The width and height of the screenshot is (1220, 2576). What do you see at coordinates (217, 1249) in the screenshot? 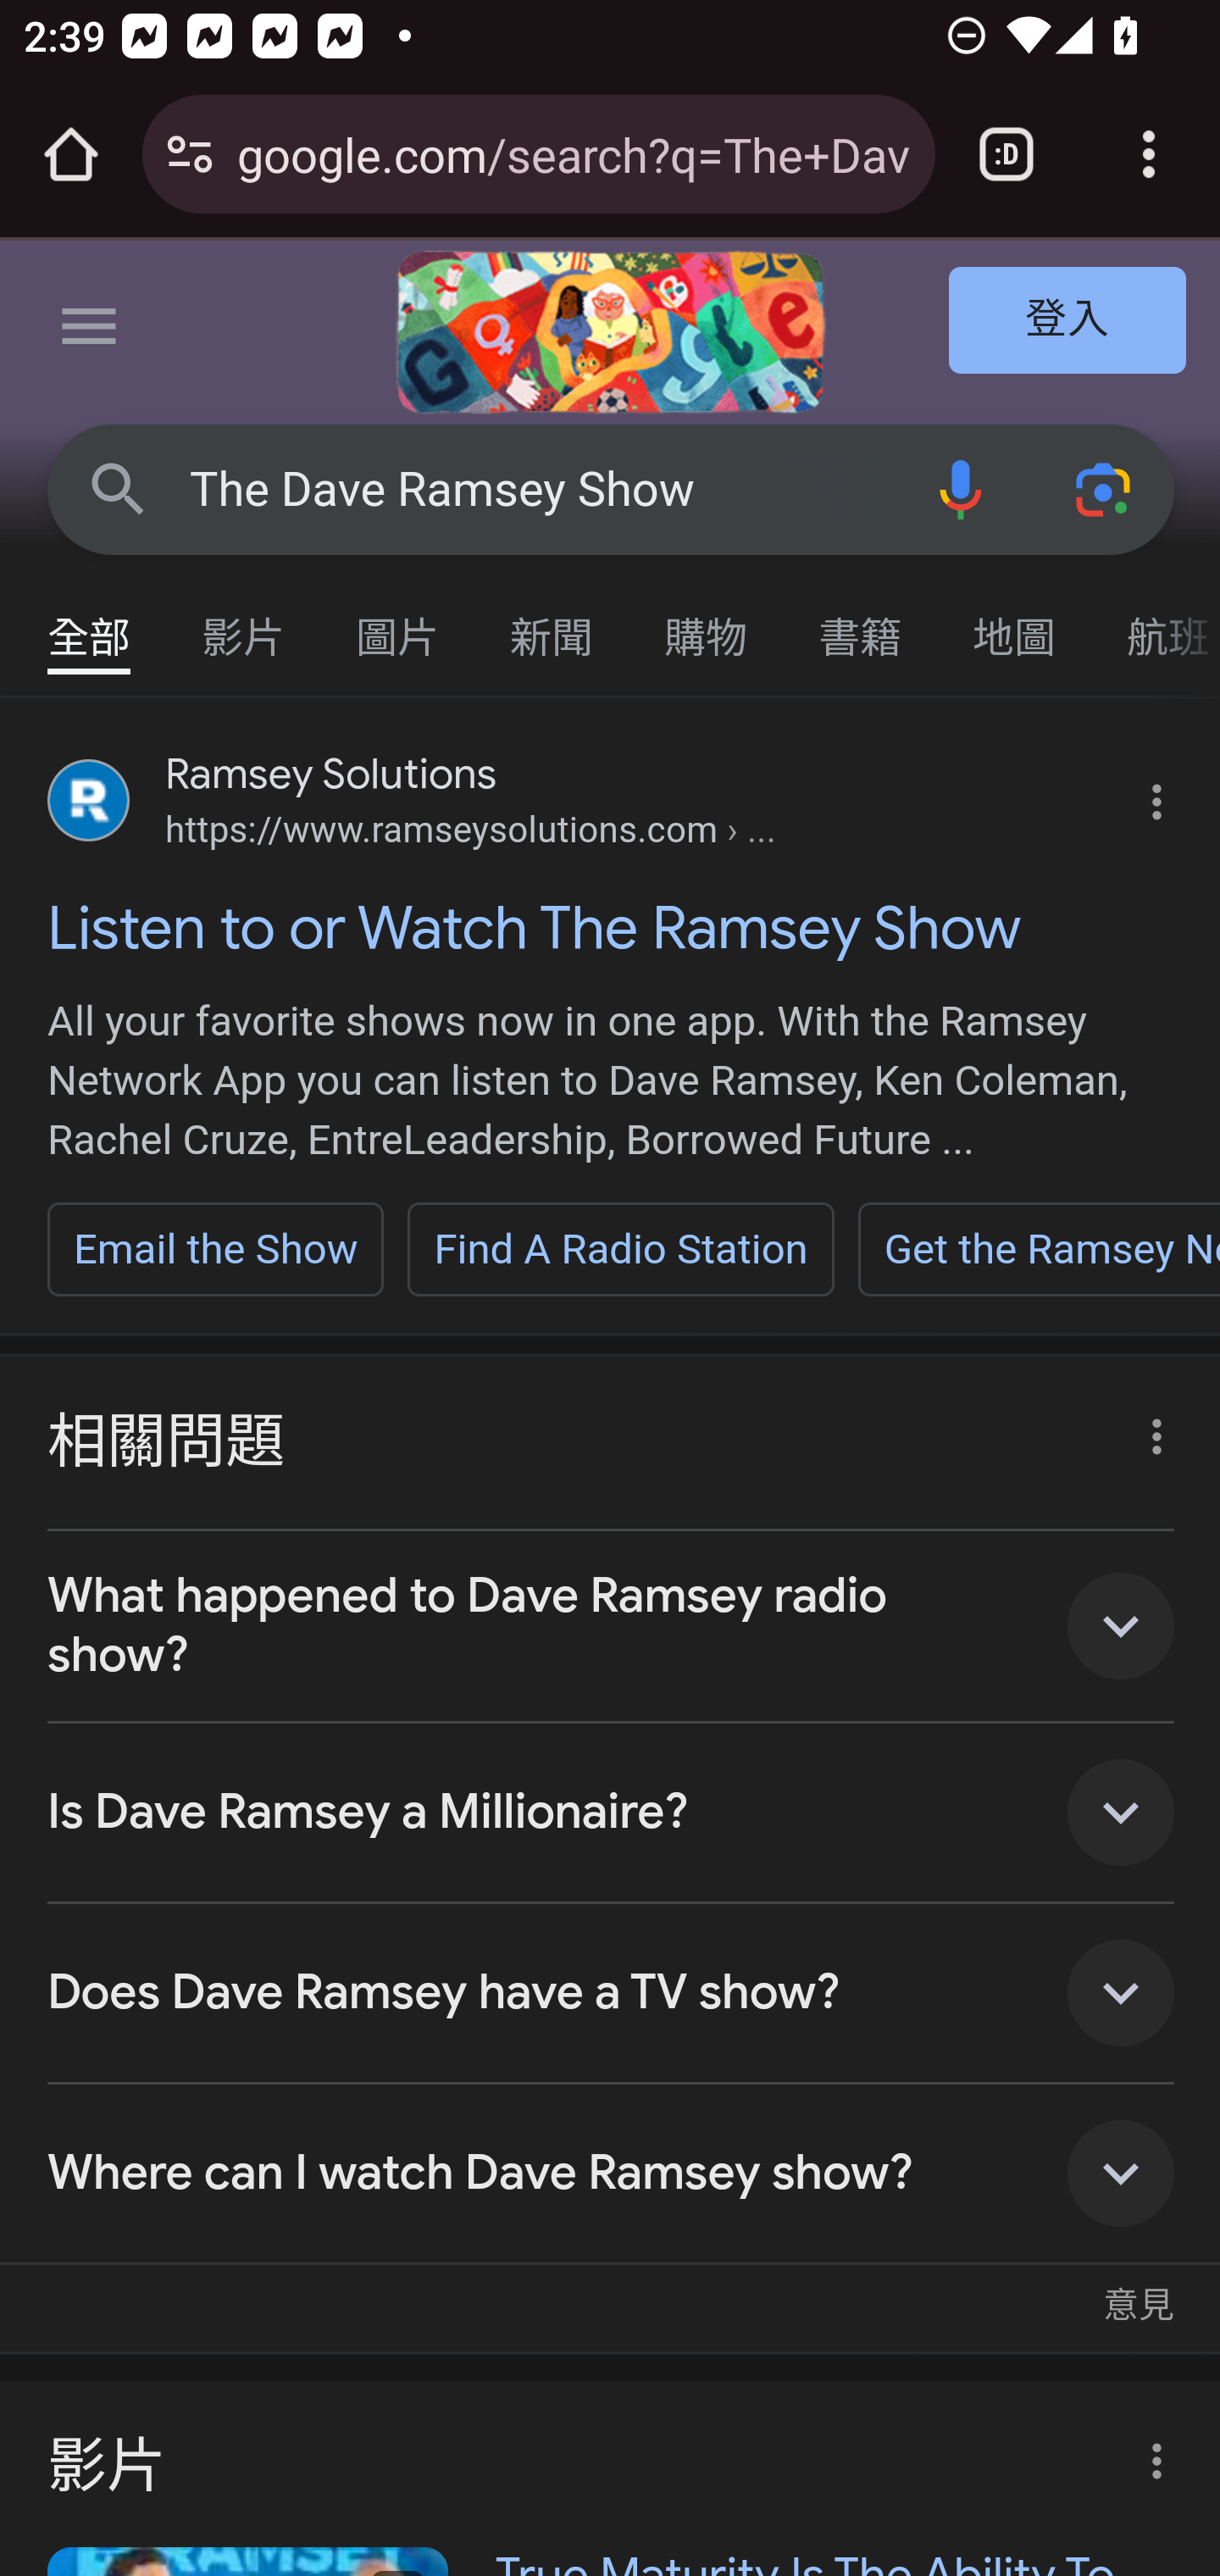
I see `Email the Show` at bounding box center [217, 1249].